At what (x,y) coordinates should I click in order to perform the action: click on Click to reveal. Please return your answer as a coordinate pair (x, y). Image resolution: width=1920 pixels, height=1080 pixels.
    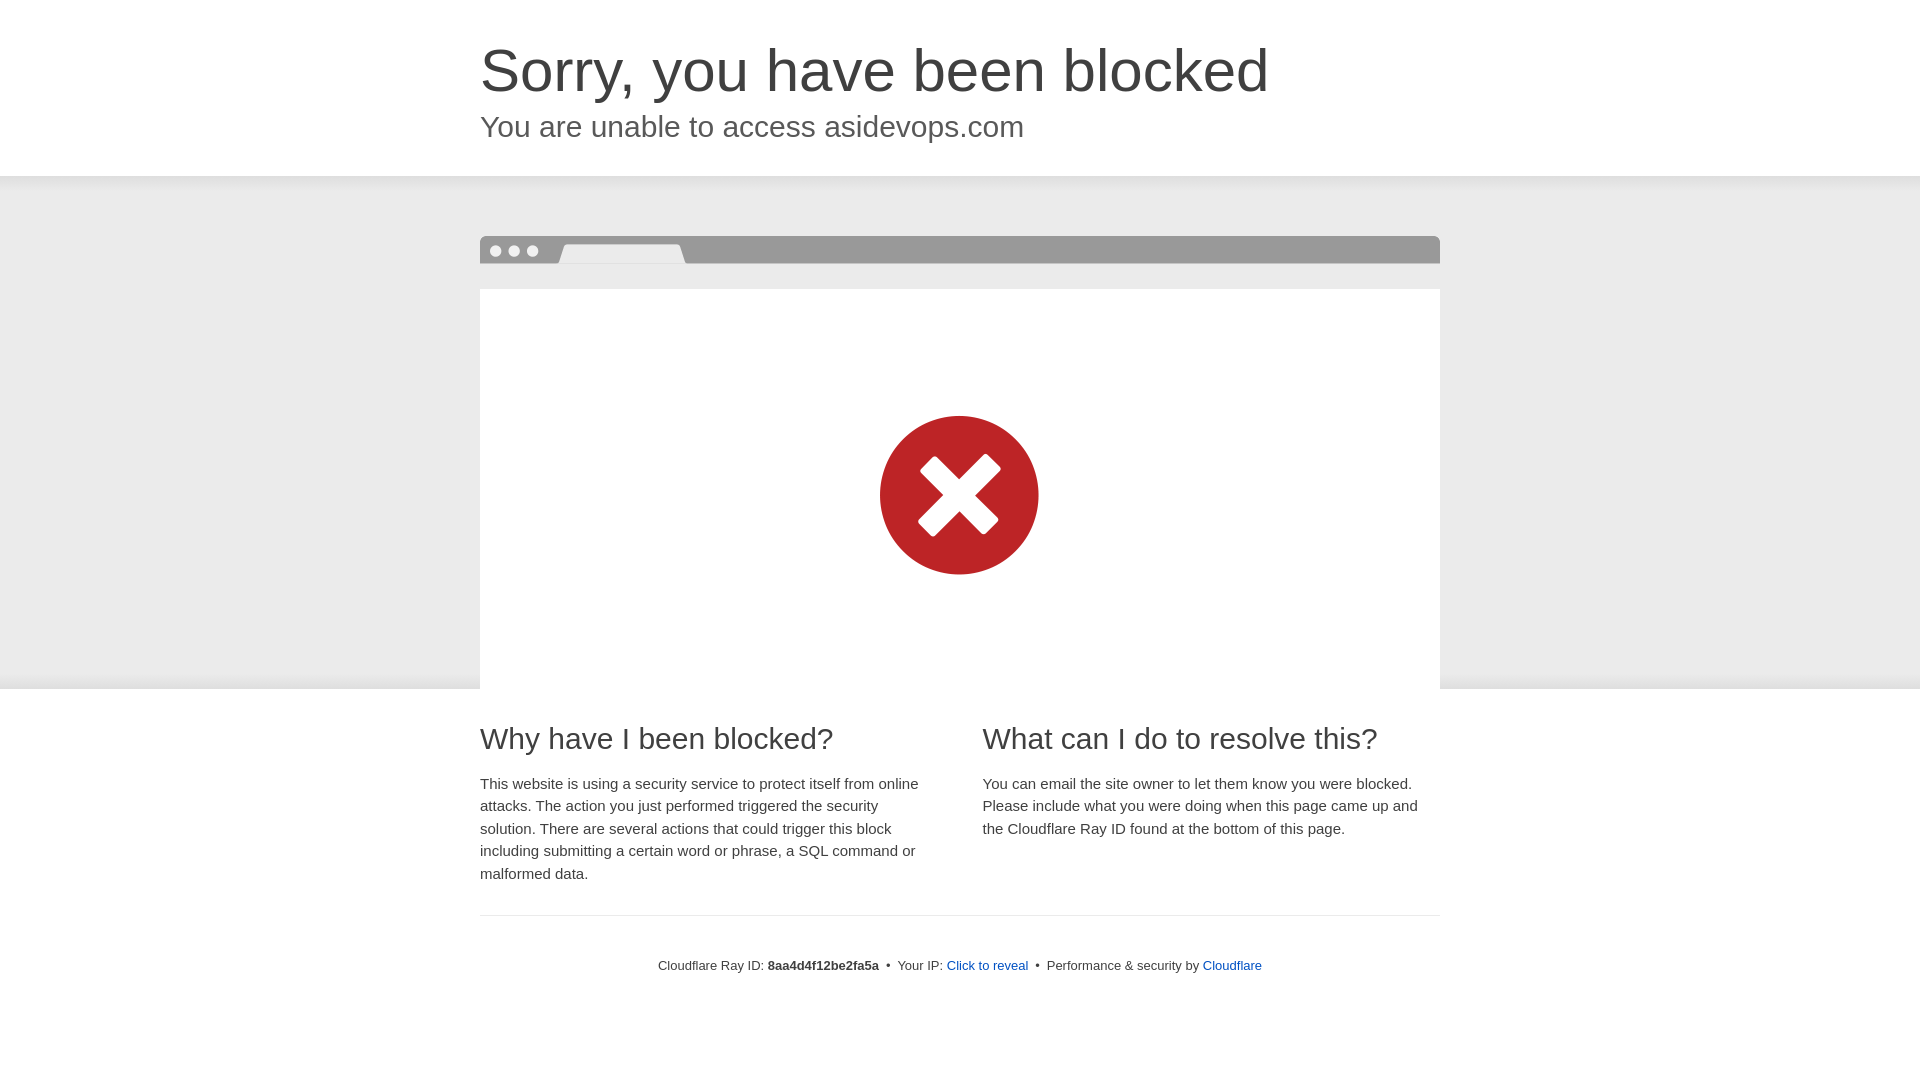
    Looking at the image, I should click on (988, 966).